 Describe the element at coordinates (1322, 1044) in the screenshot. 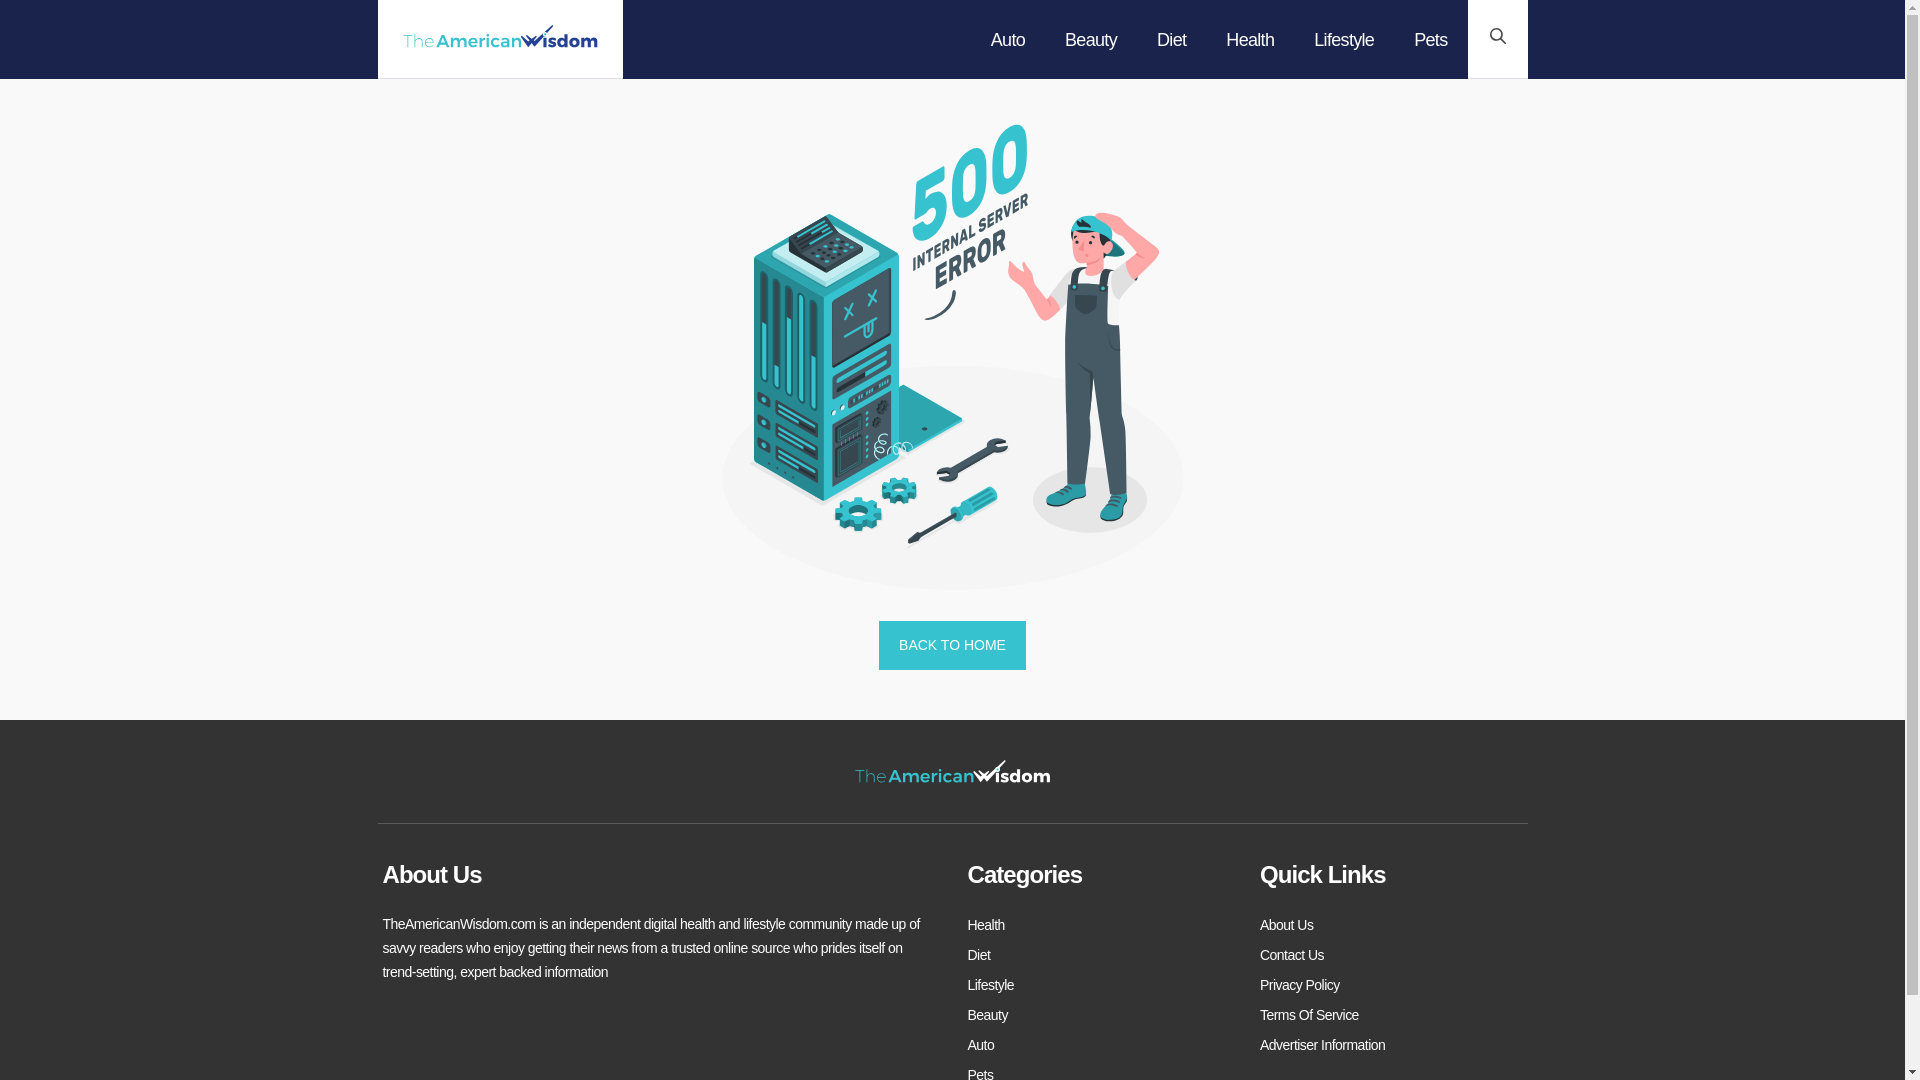

I see `Advertiser Information` at that location.